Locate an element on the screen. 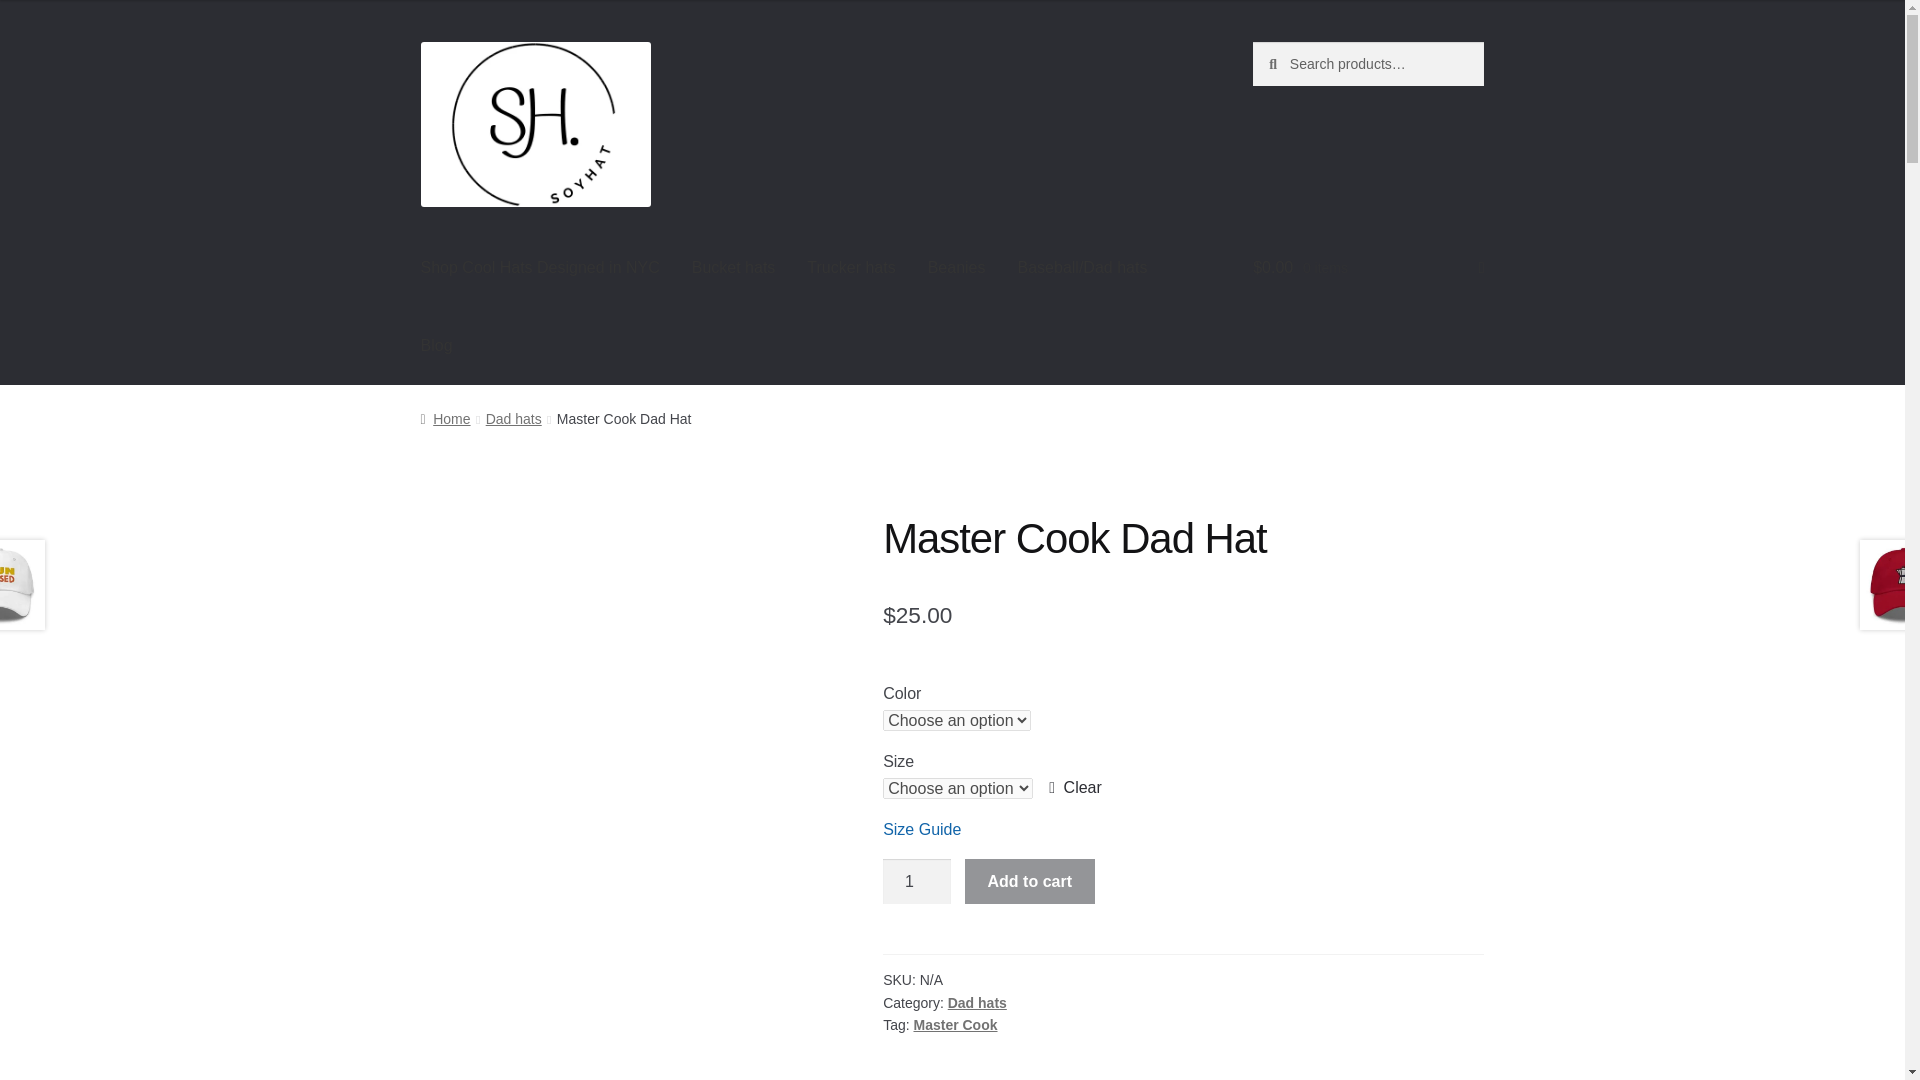 The image size is (1920, 1080). Home is located at coordinates (445, 418).